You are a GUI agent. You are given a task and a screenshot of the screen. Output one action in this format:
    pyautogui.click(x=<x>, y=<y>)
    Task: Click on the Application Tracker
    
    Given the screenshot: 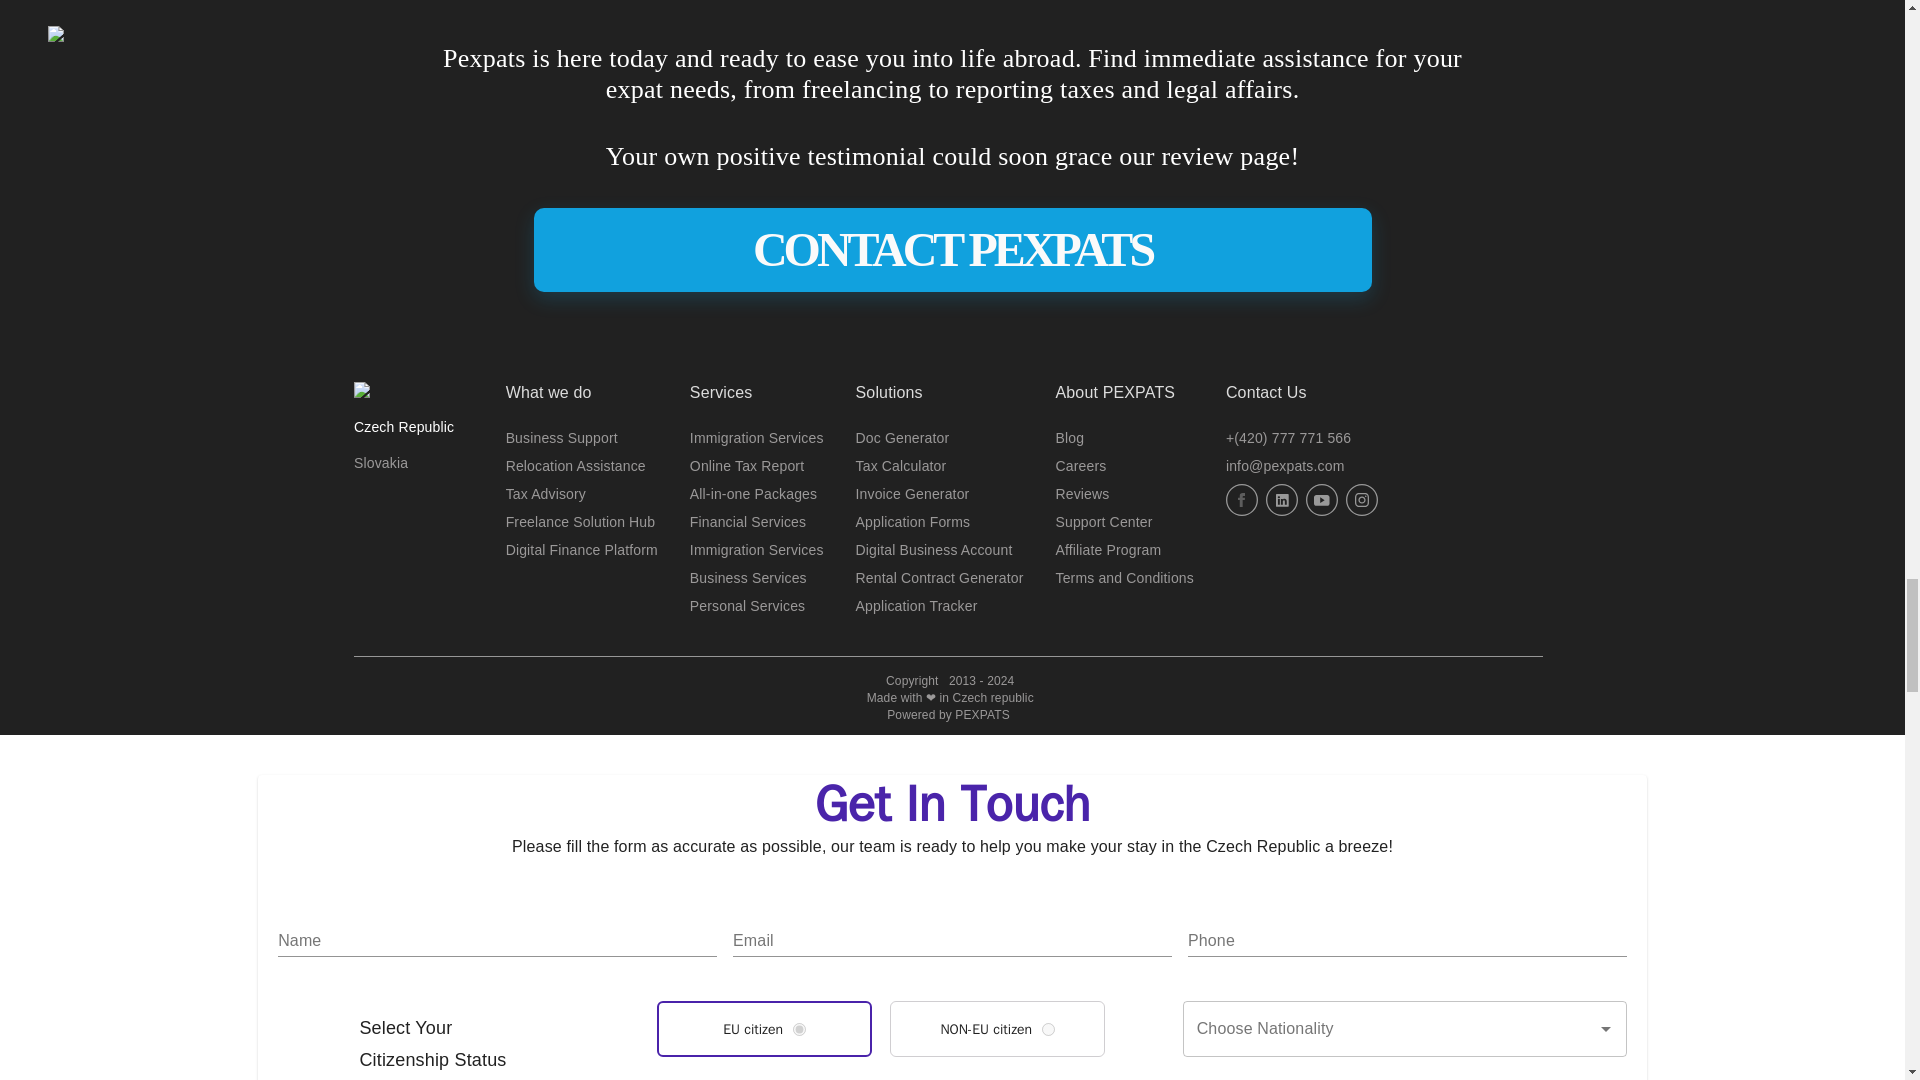 What is the action you would take?
    pyautogui.click(x=916, y=606)
    